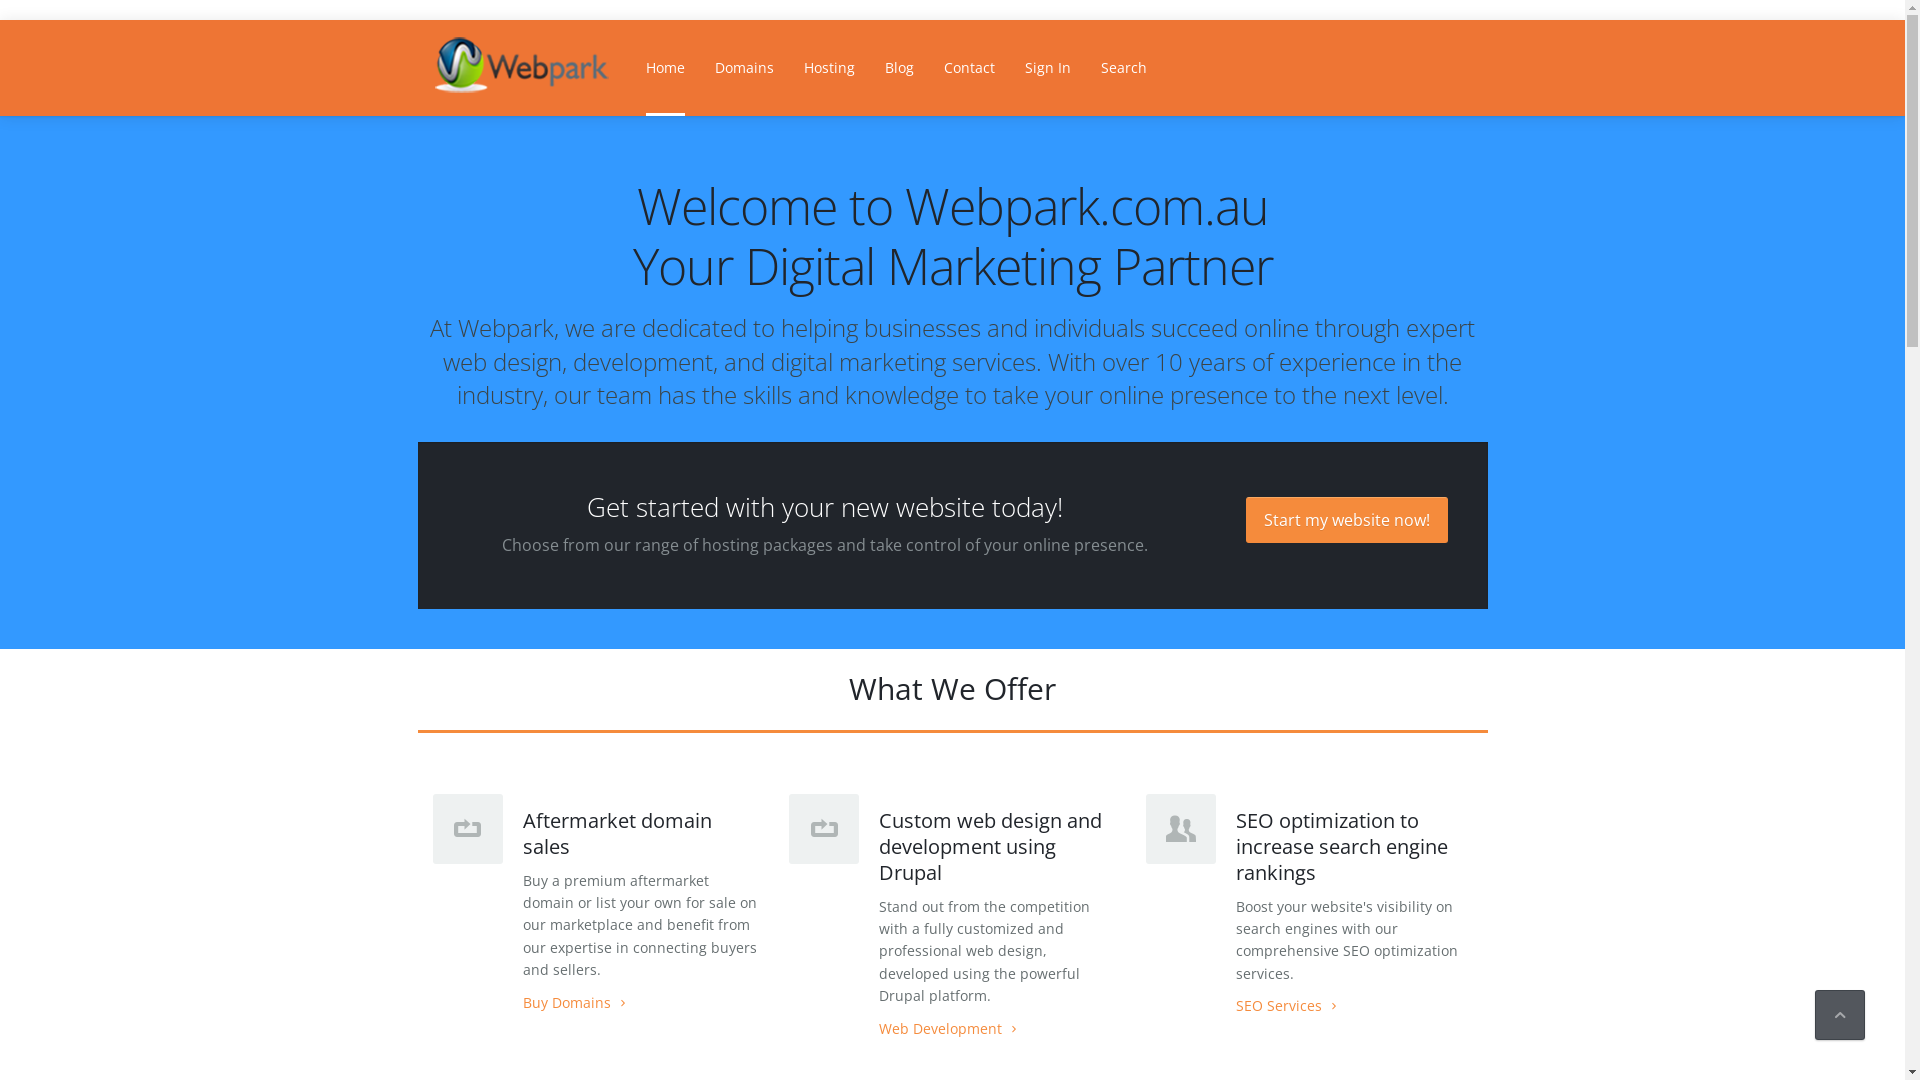 The width and height of the screenshot is (1920, 1080). I want to click on Buy Domains, so click(576, 1002).